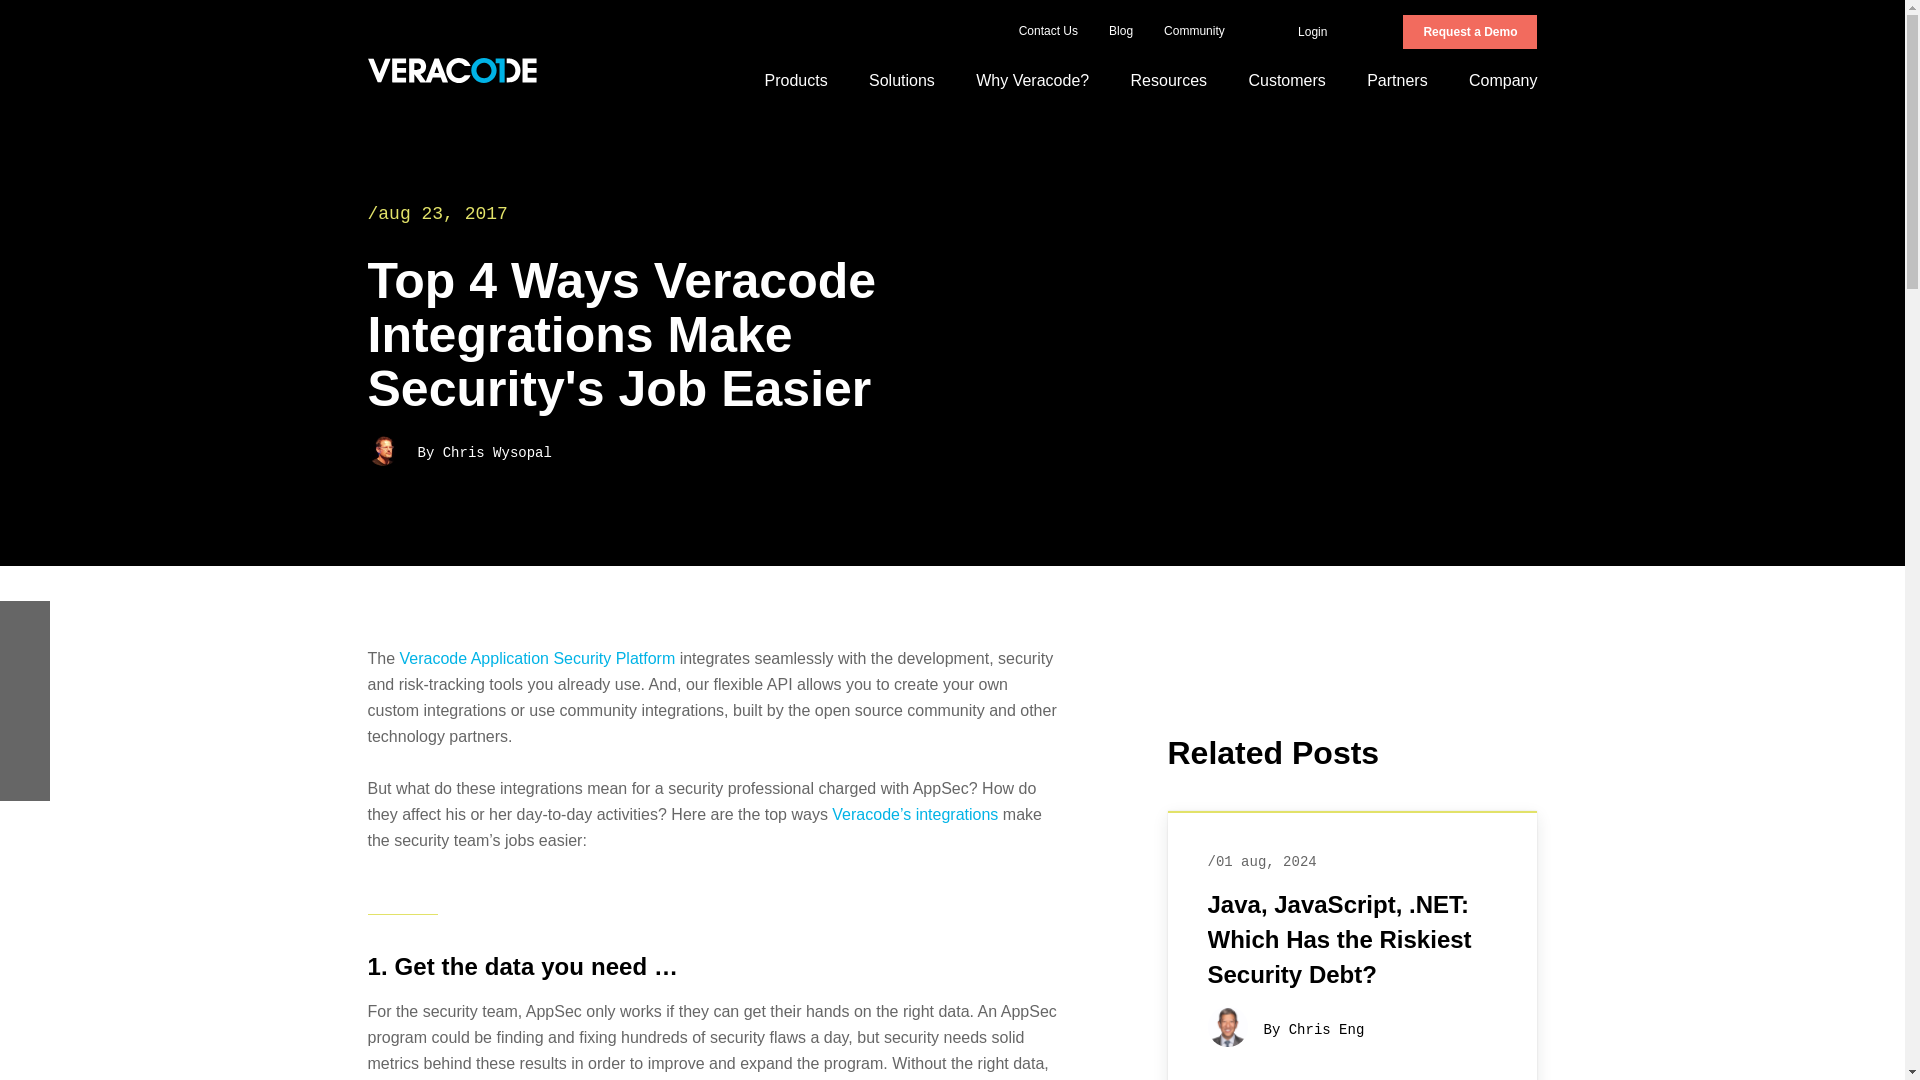 The height and width of the screenshot is (1080, 1920). Describe the element at coordinates (452, 70) in the screenshot. I see `Veracode` at that location.